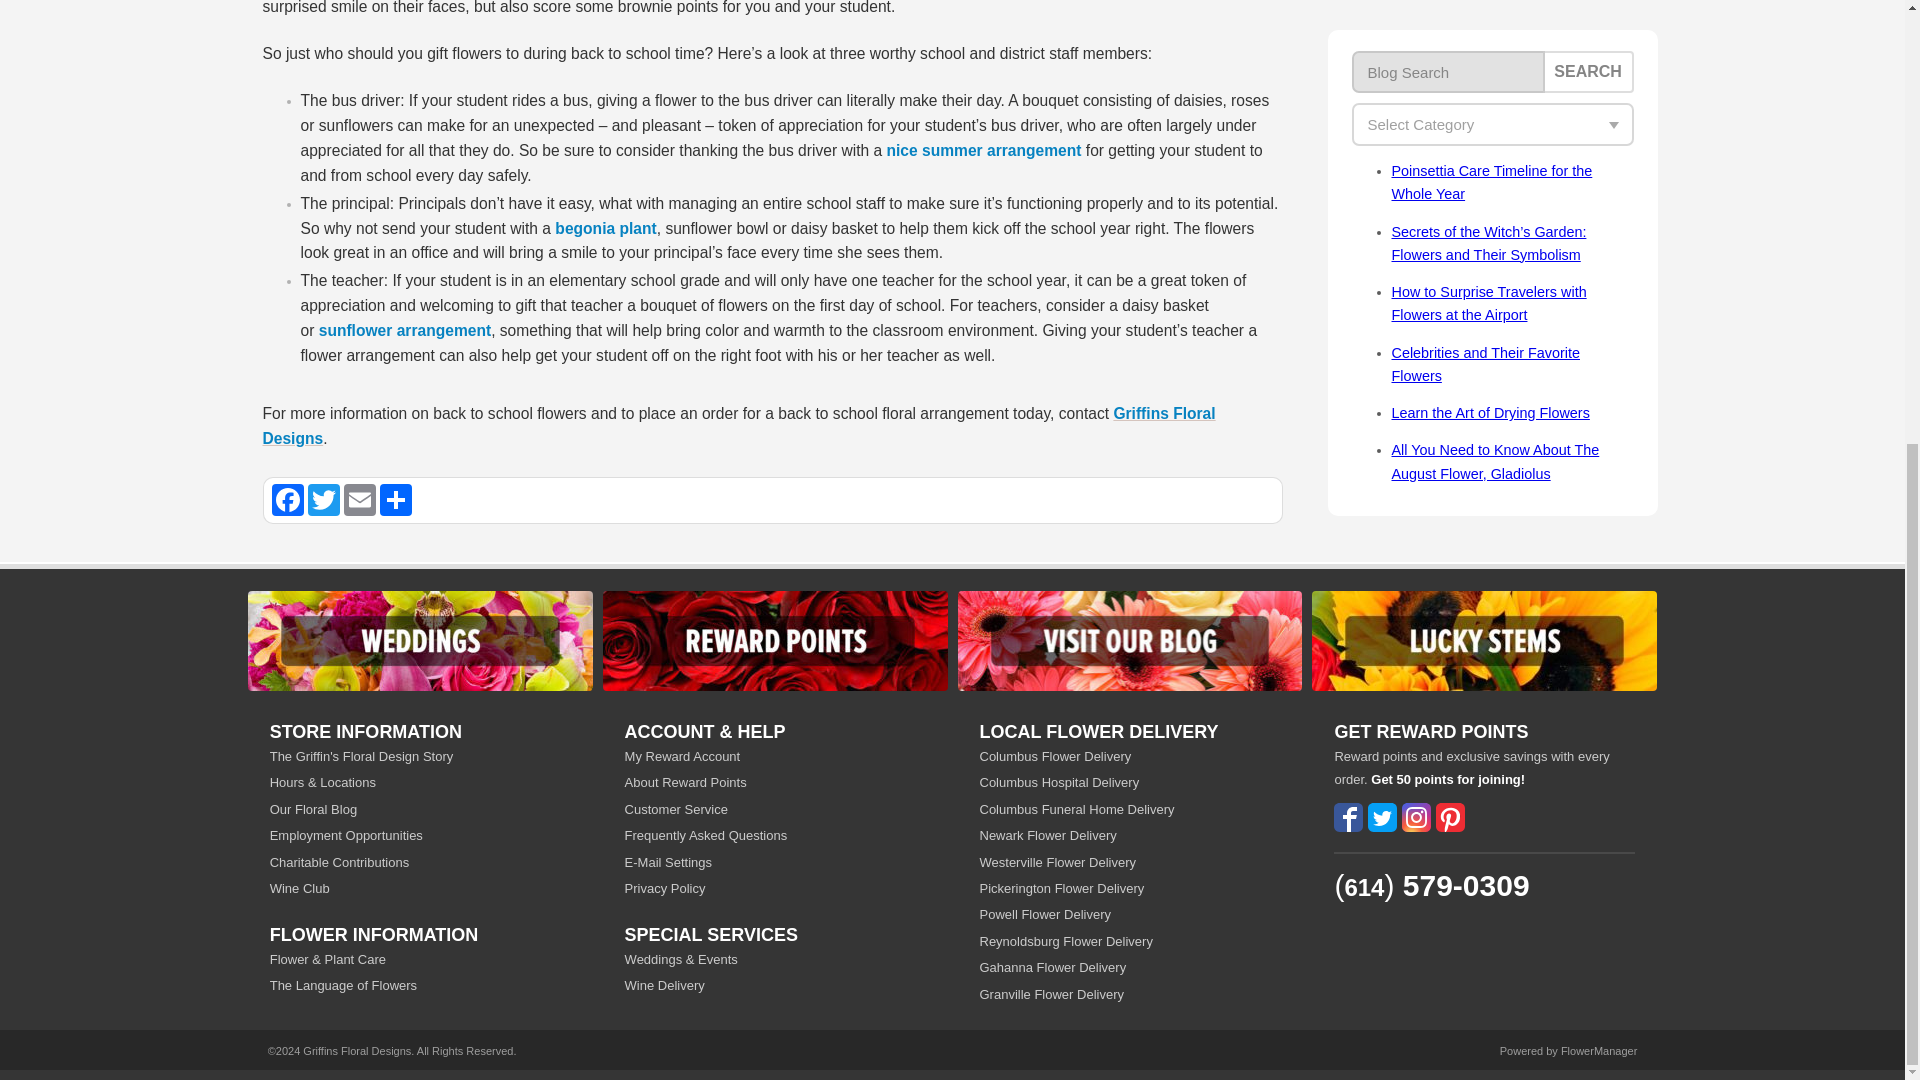 This screenshot has width=1920, height=1080. What do you see at coordinates (360, 500) in the screenshot?
I see `Email` at bounding box center [360, 500].